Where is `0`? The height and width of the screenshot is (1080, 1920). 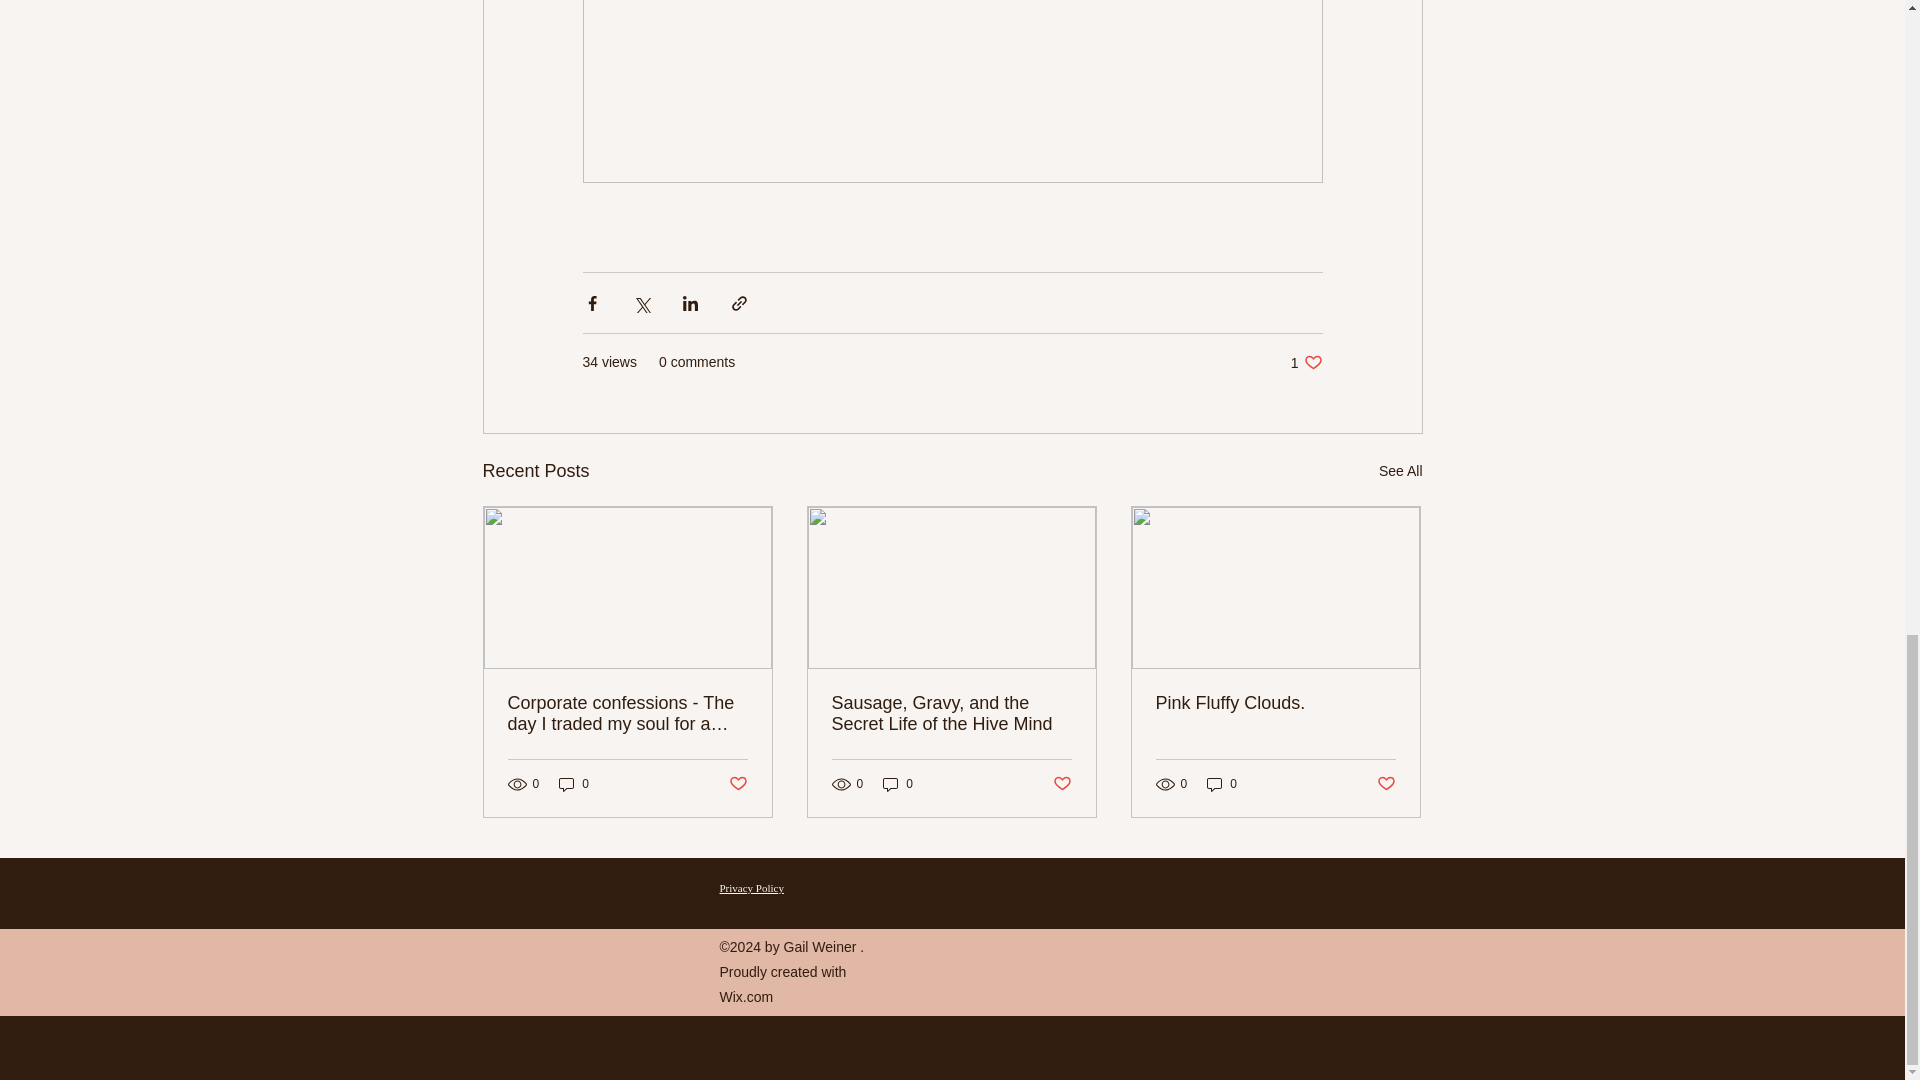 0 is located at coordinates (752, 888).